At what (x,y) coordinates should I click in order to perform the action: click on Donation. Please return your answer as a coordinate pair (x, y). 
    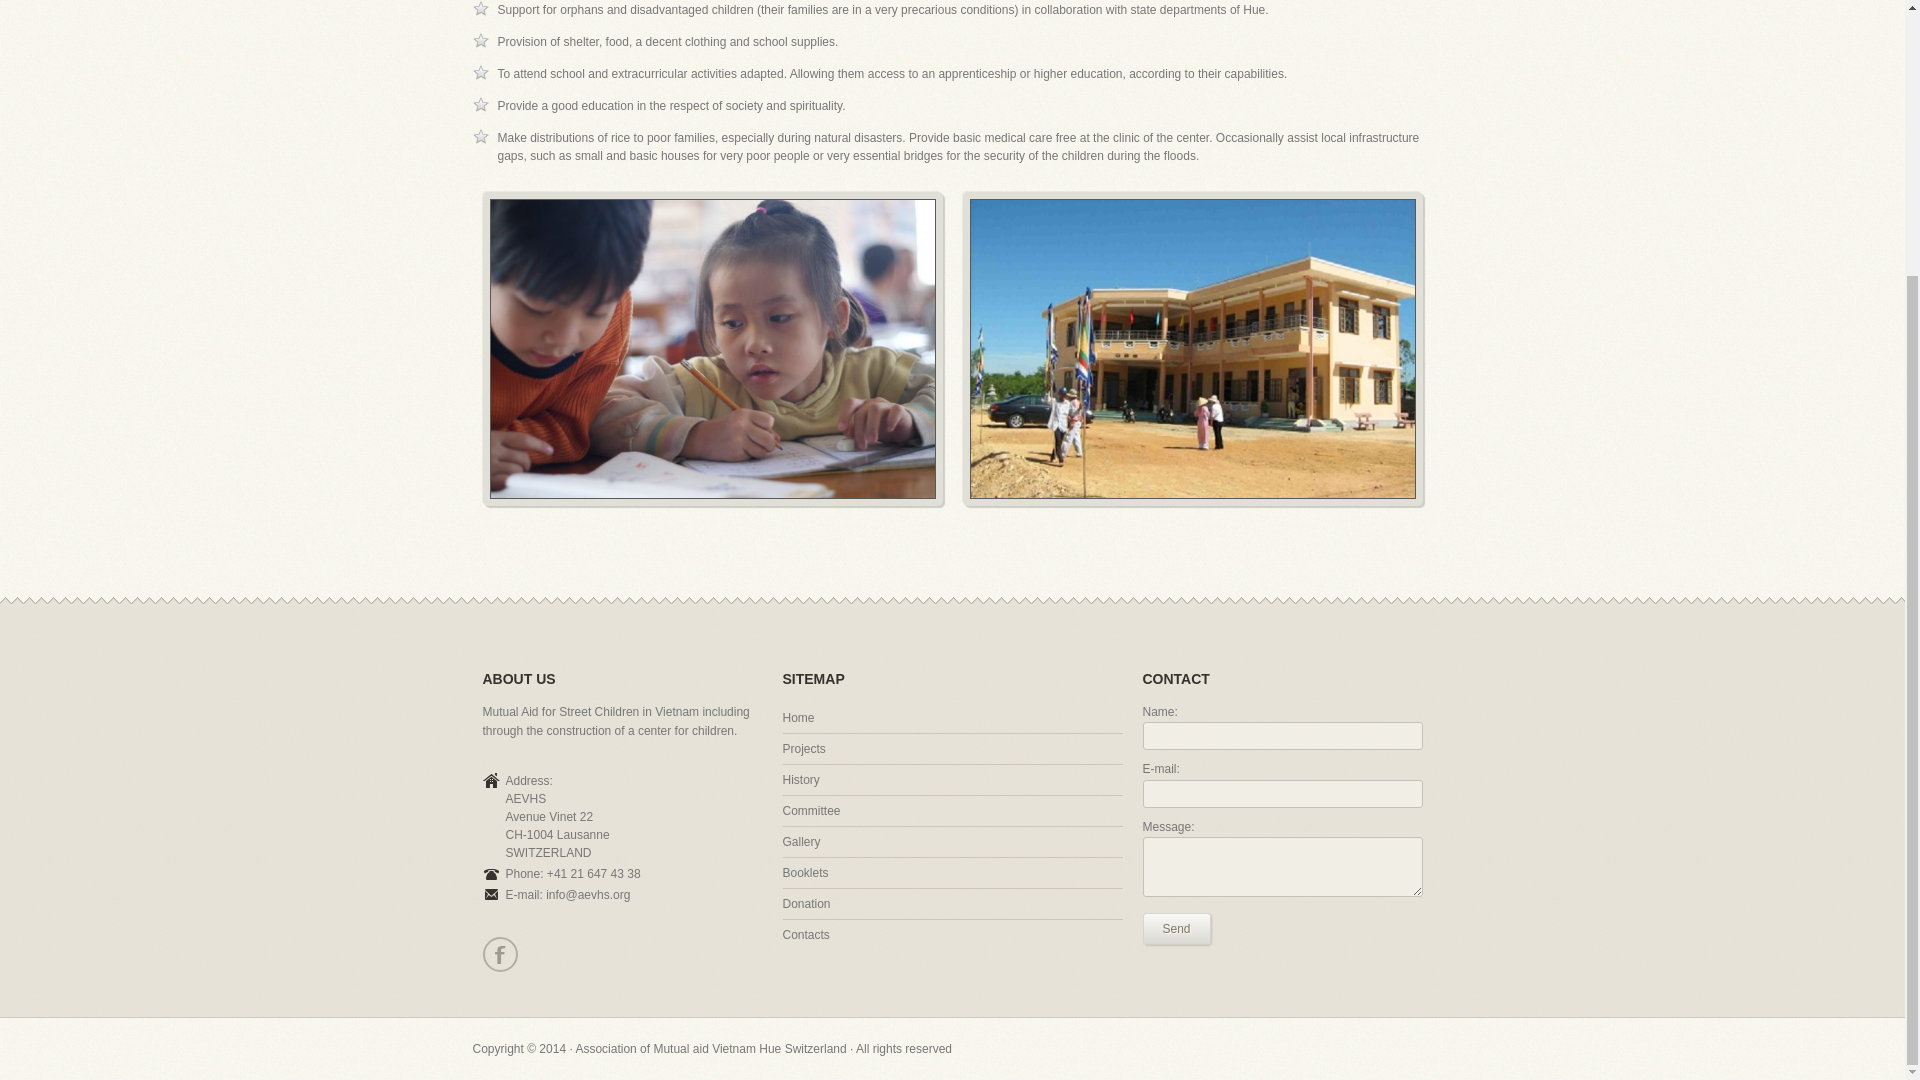
    Looking at the image, I should click on (805, 904).